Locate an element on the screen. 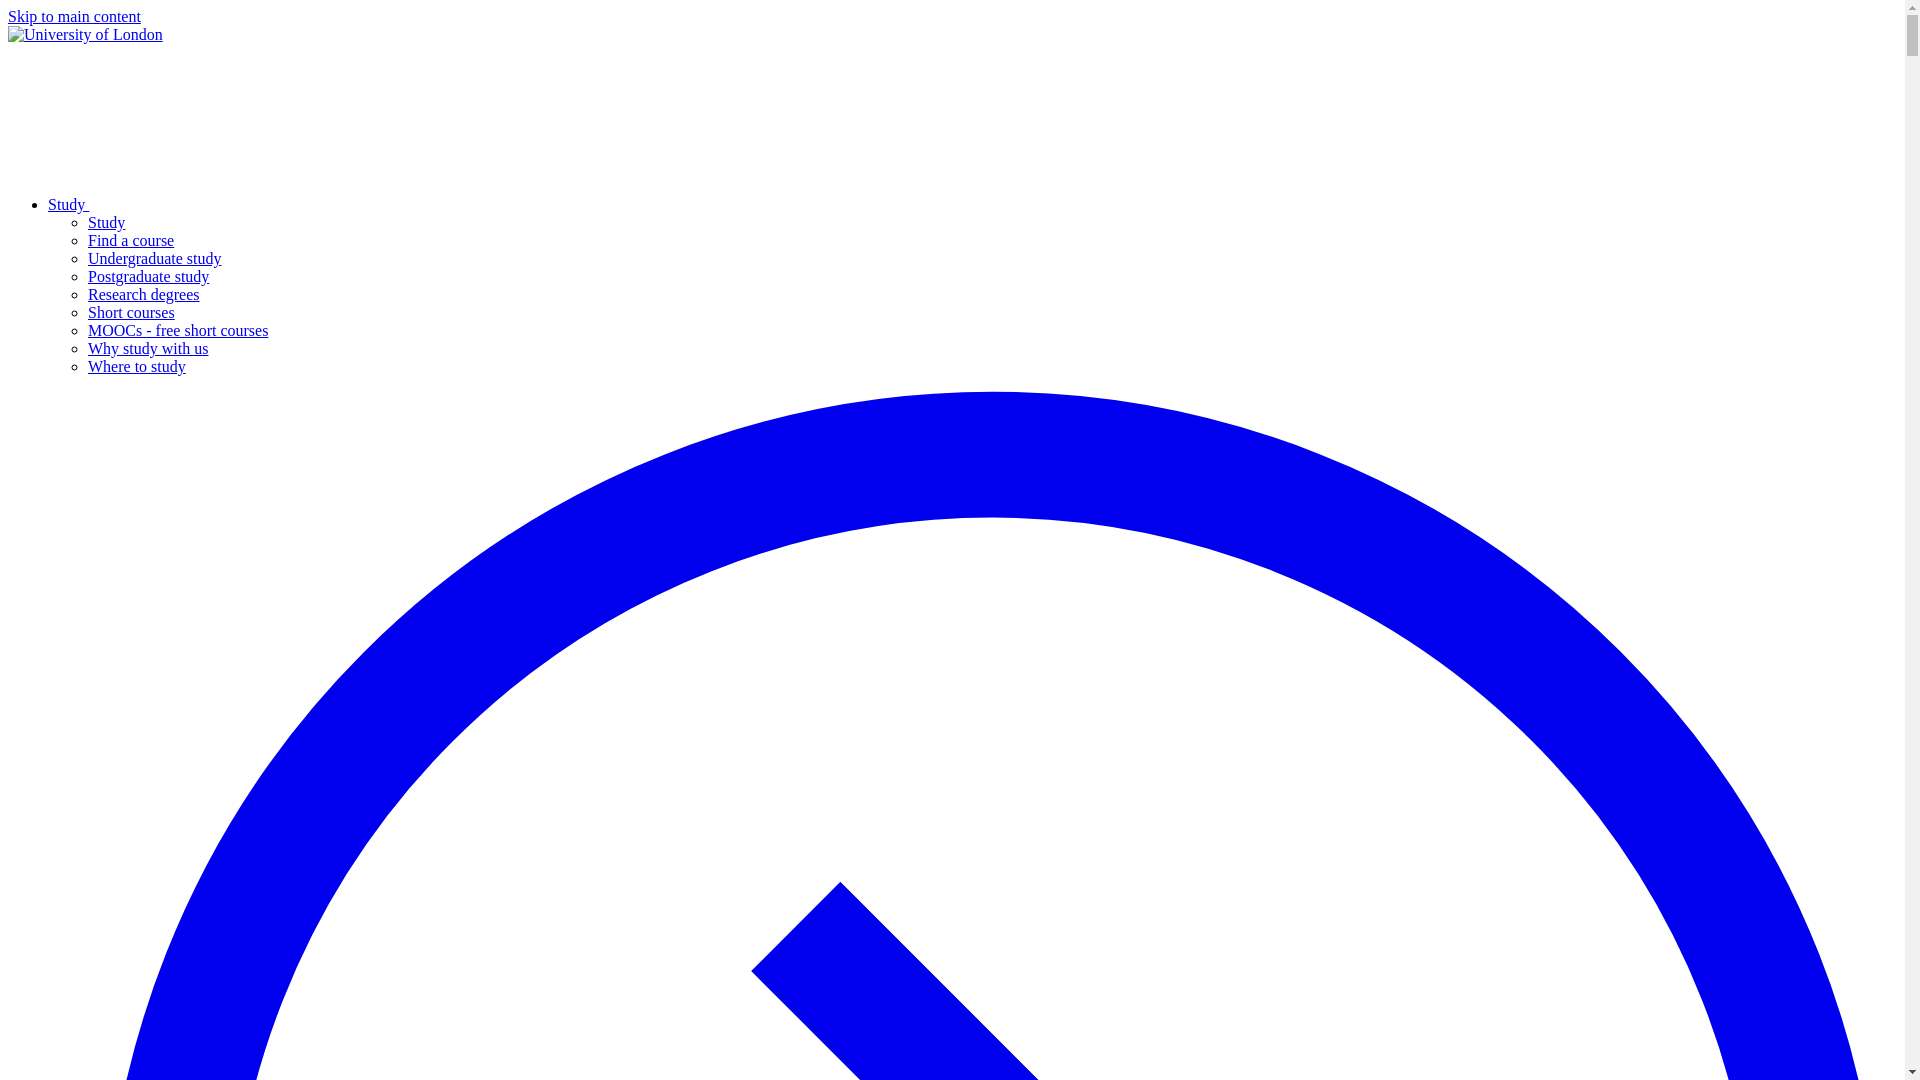 The height and width of the screenshot is (1080, 1920). Skip to main content is located at coordinates (74, 16).